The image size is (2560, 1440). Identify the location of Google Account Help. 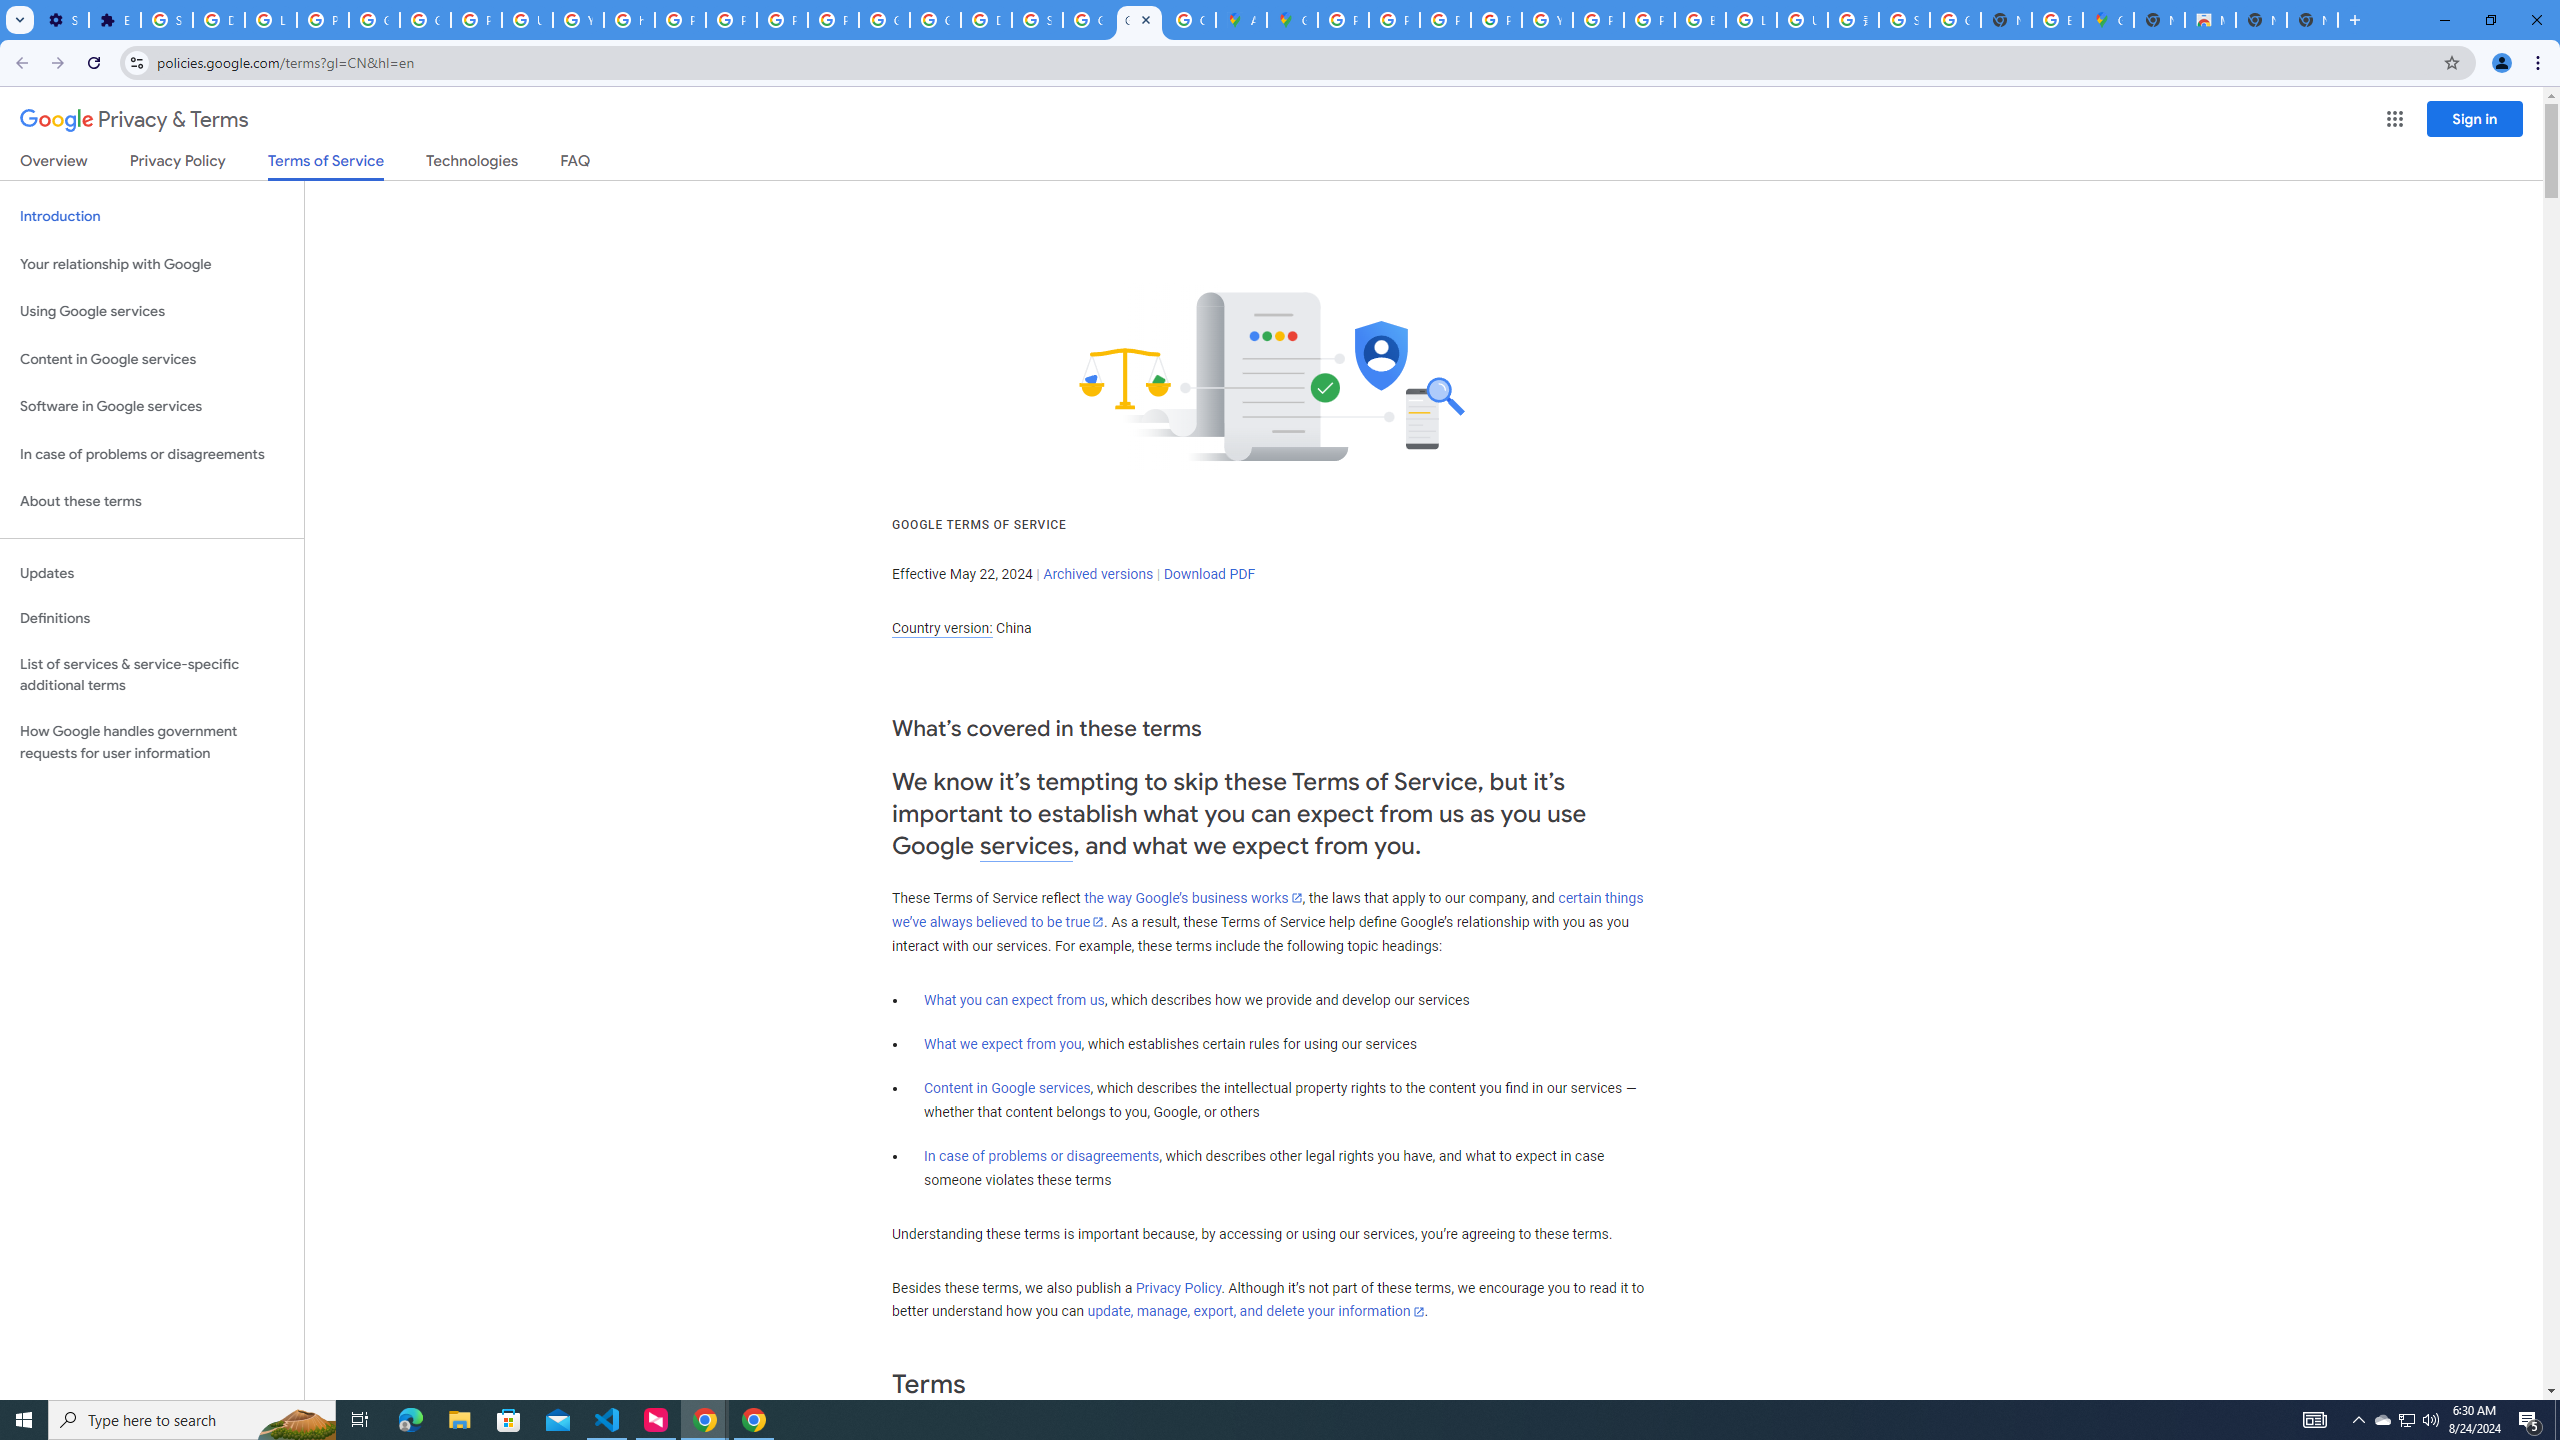
(374, 20).